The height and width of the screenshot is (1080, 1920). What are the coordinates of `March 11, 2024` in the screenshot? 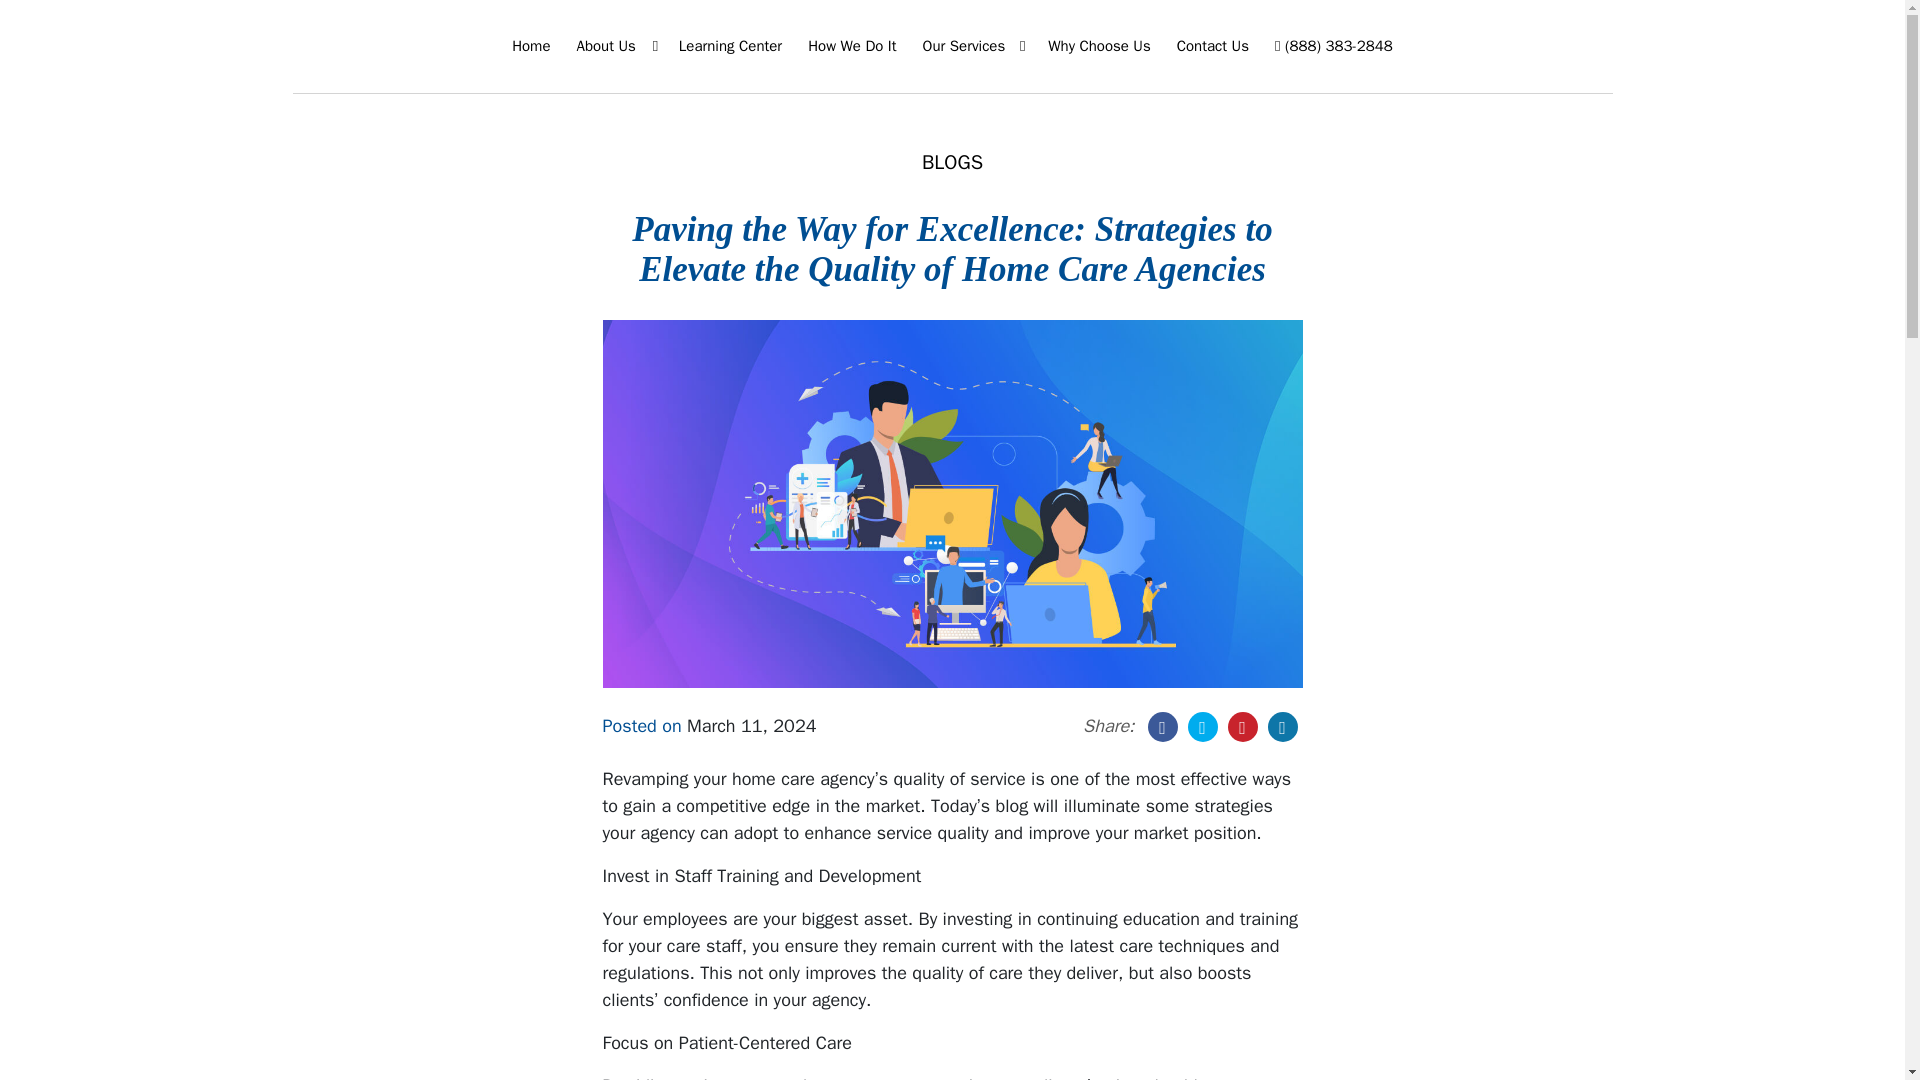 It's located at (752, 725).